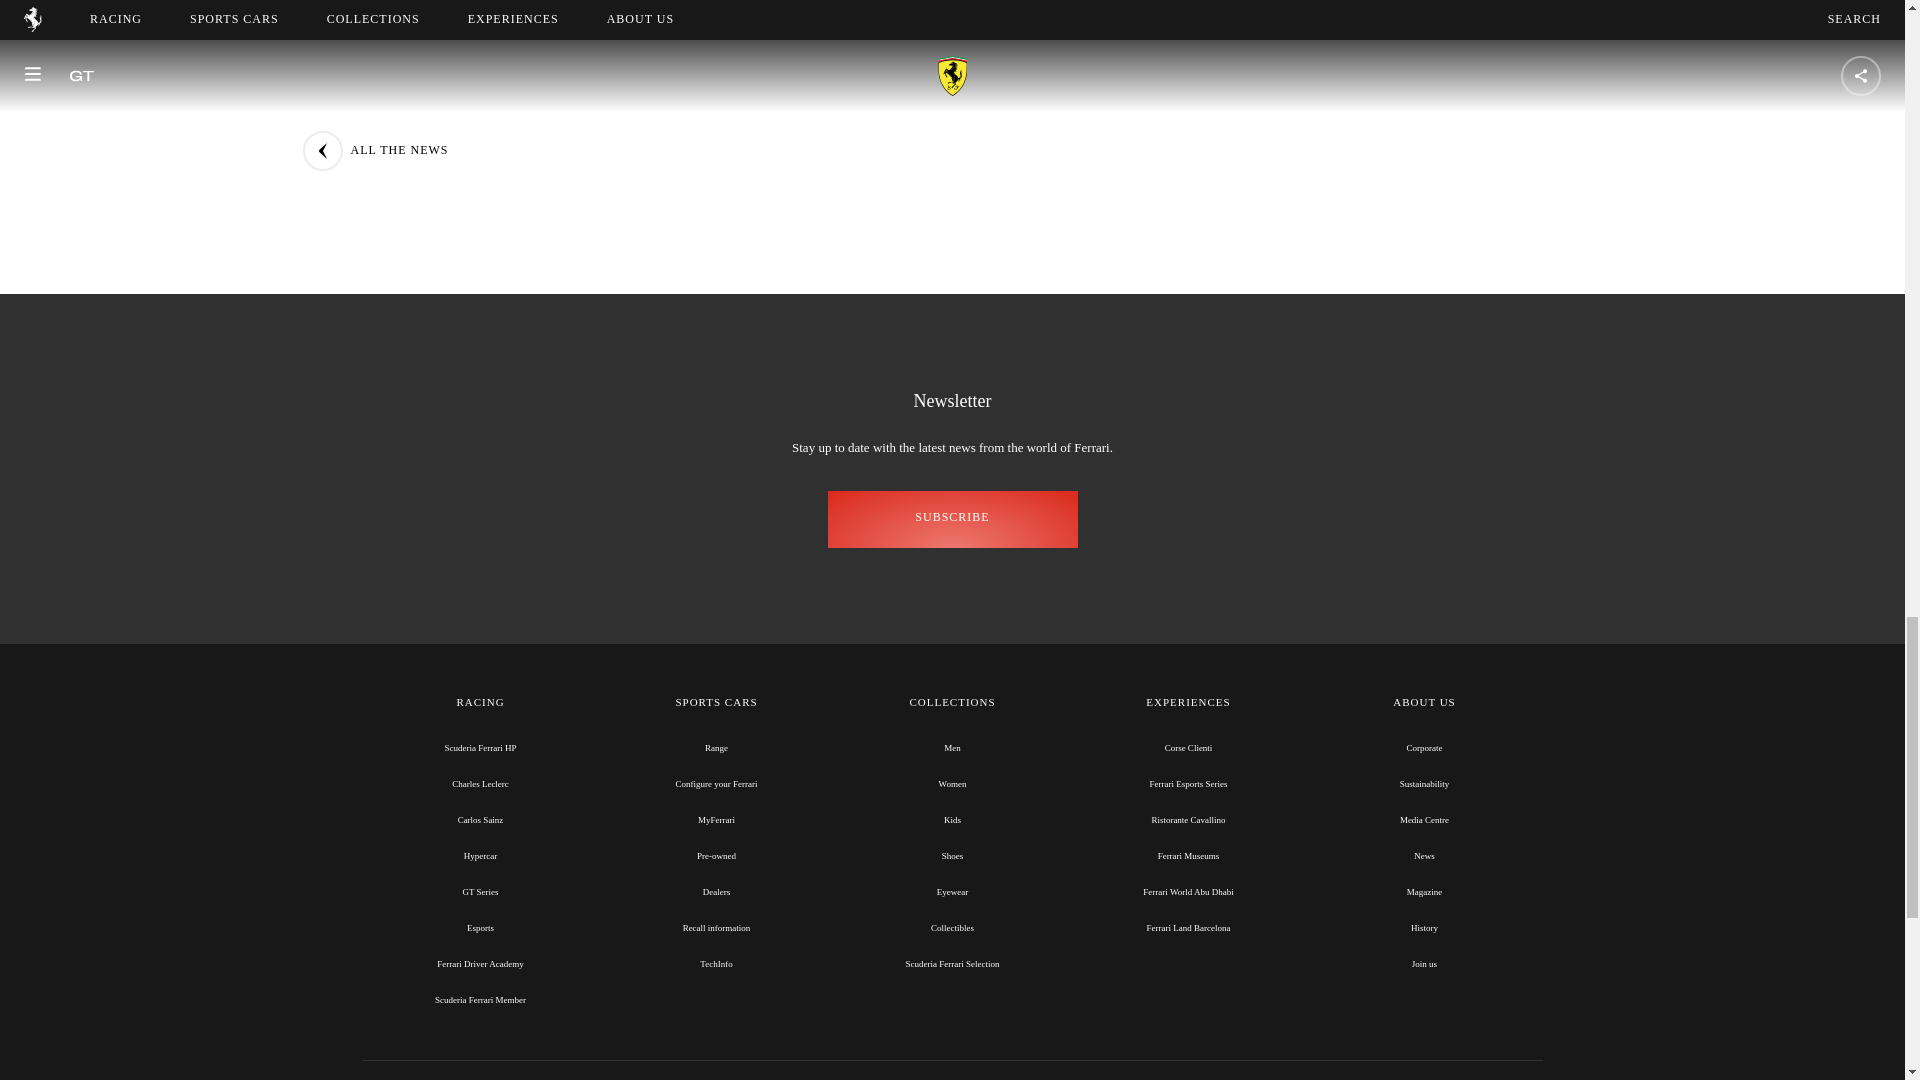  Describe the element at coordinates (480, 703) in the screenshot. I see `RACING` at that location.